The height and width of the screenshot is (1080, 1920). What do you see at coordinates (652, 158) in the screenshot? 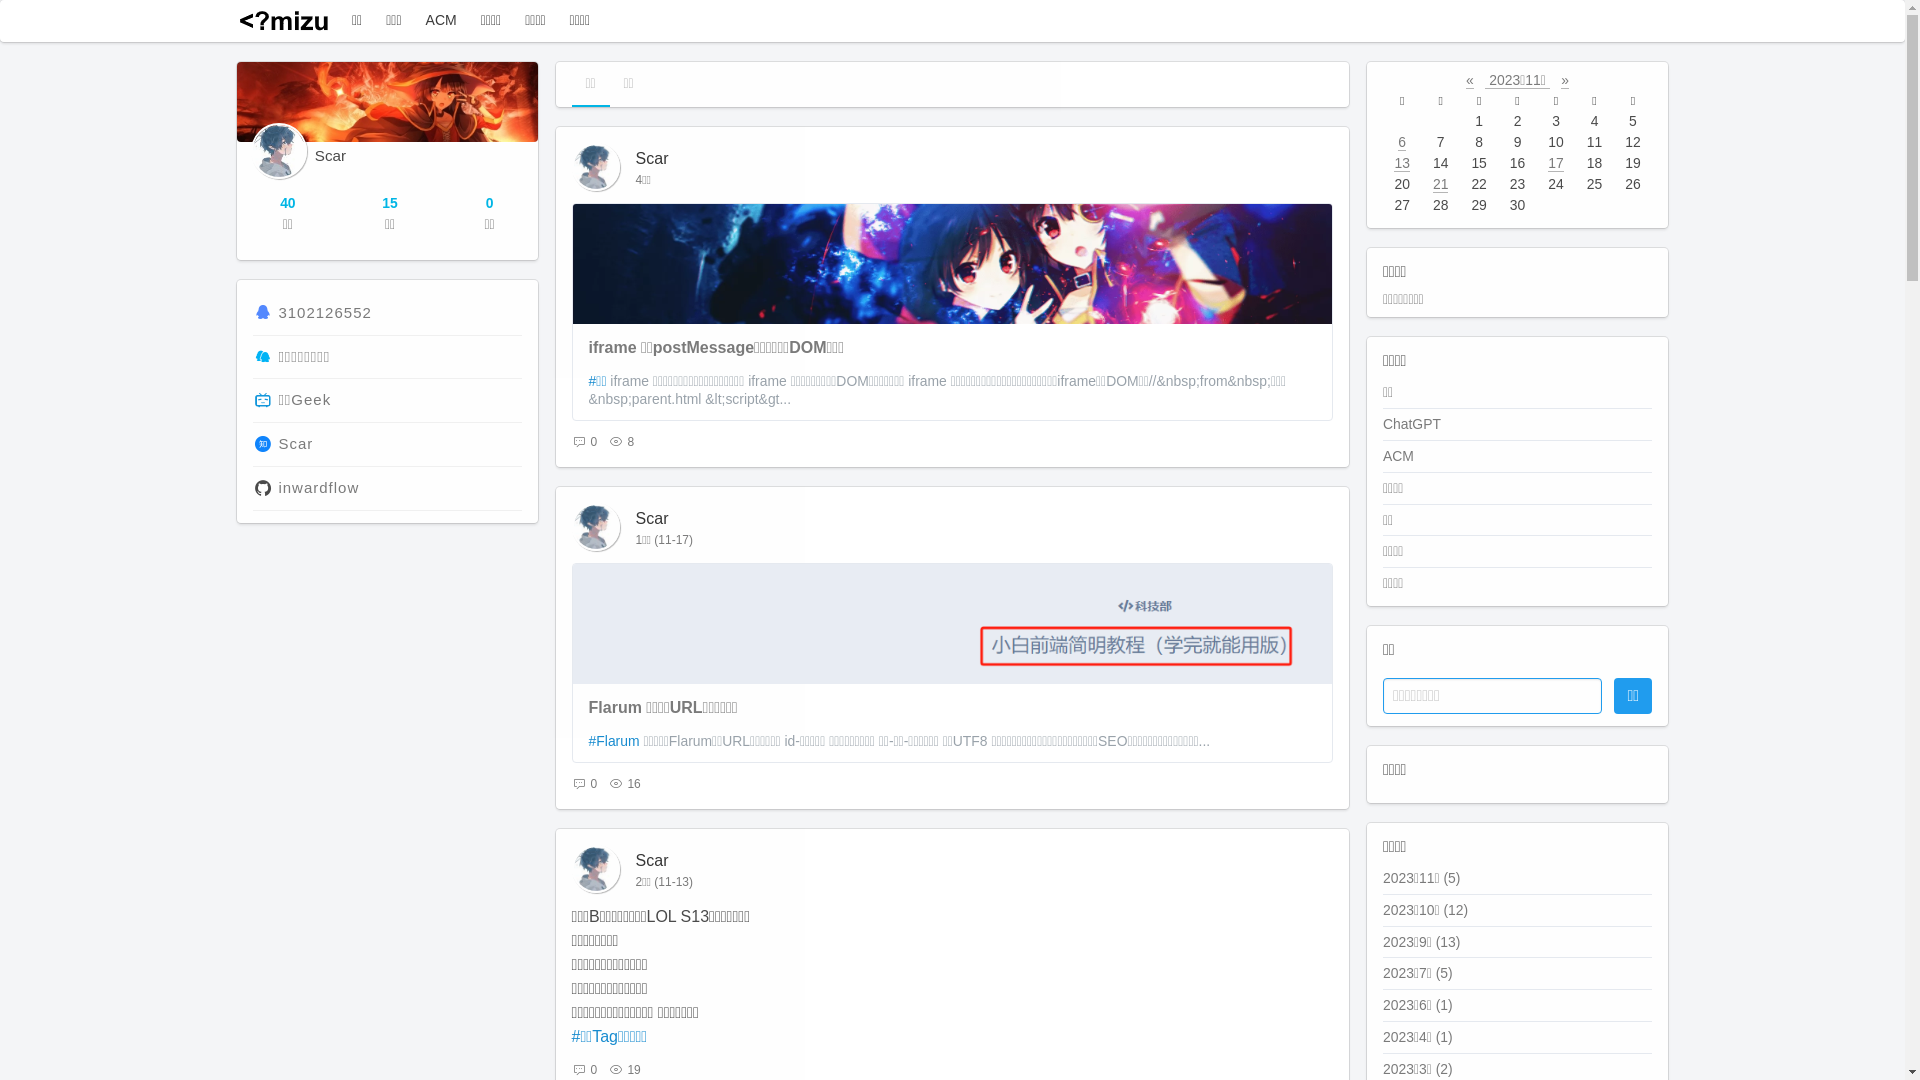
I see `Scar` at bounding box center [652, 158].